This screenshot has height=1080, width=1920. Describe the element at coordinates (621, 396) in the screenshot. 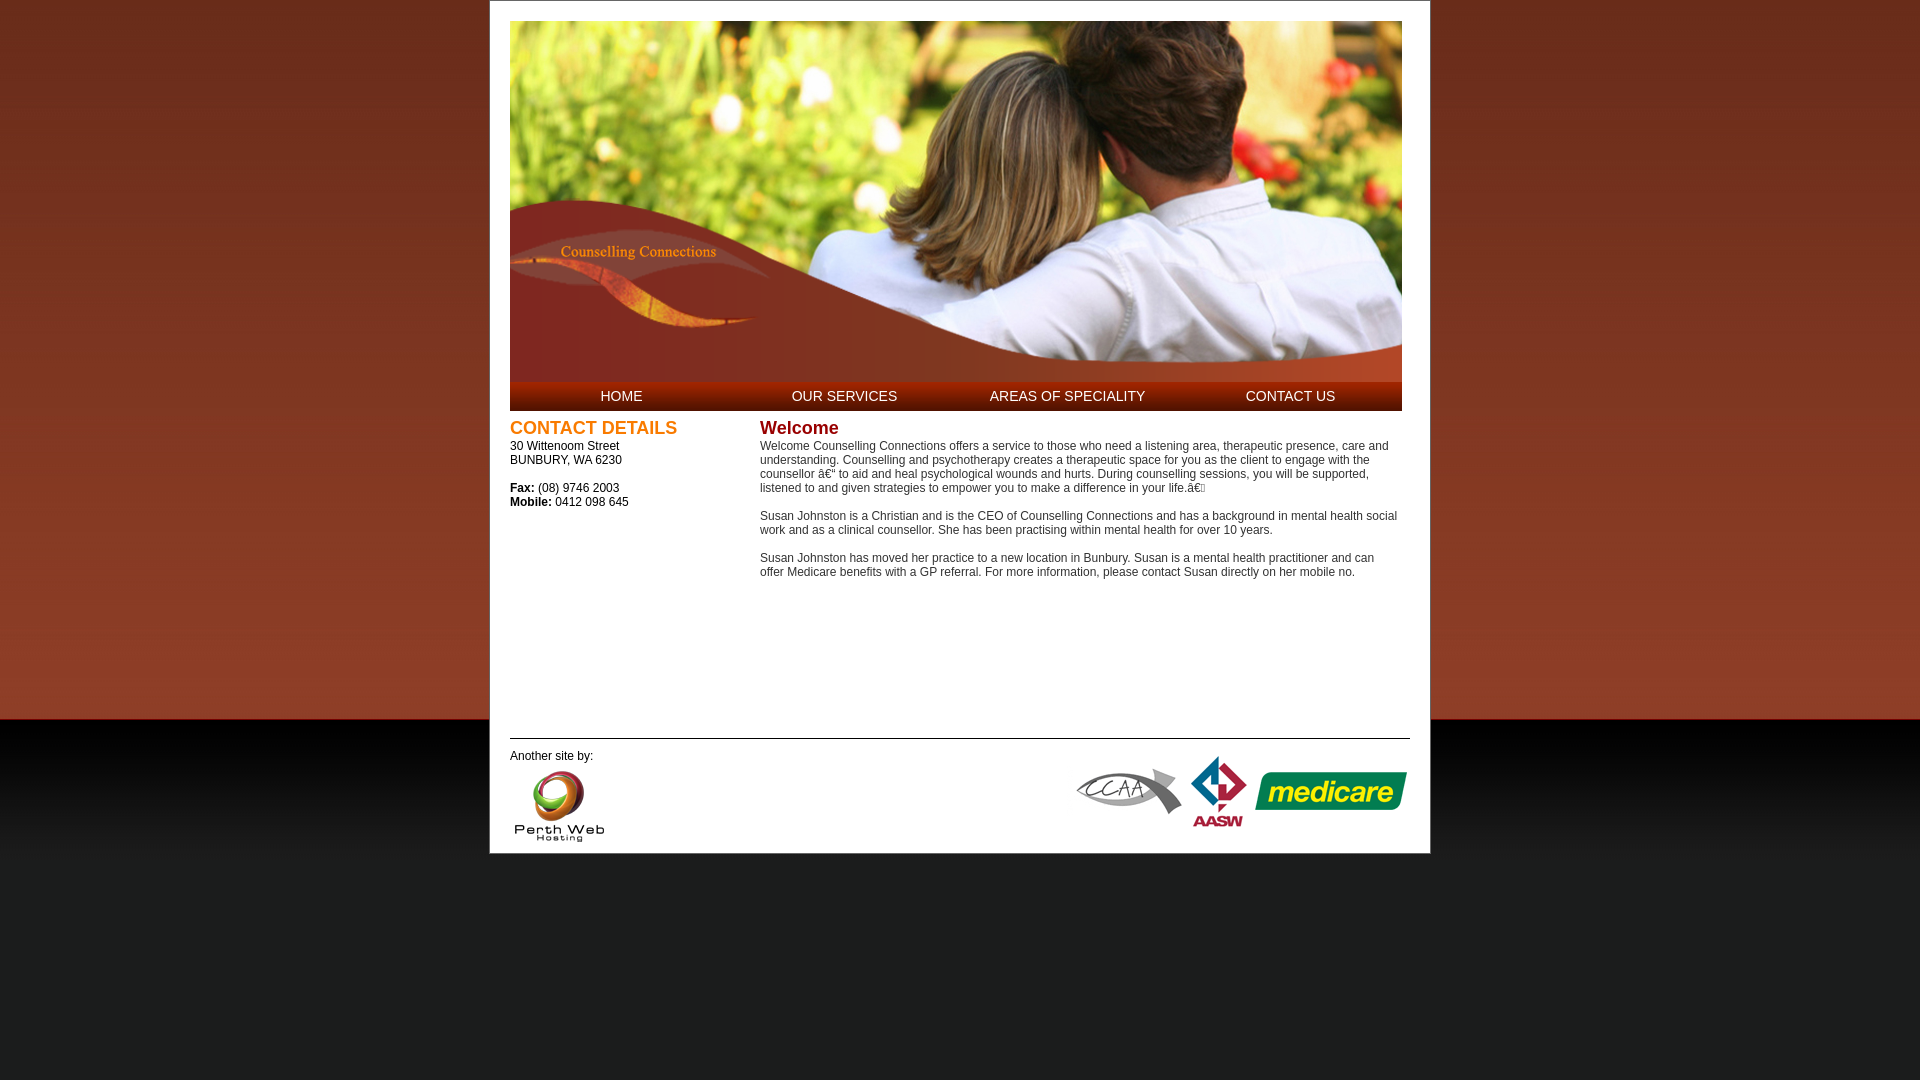

I see `HOME` at that location.